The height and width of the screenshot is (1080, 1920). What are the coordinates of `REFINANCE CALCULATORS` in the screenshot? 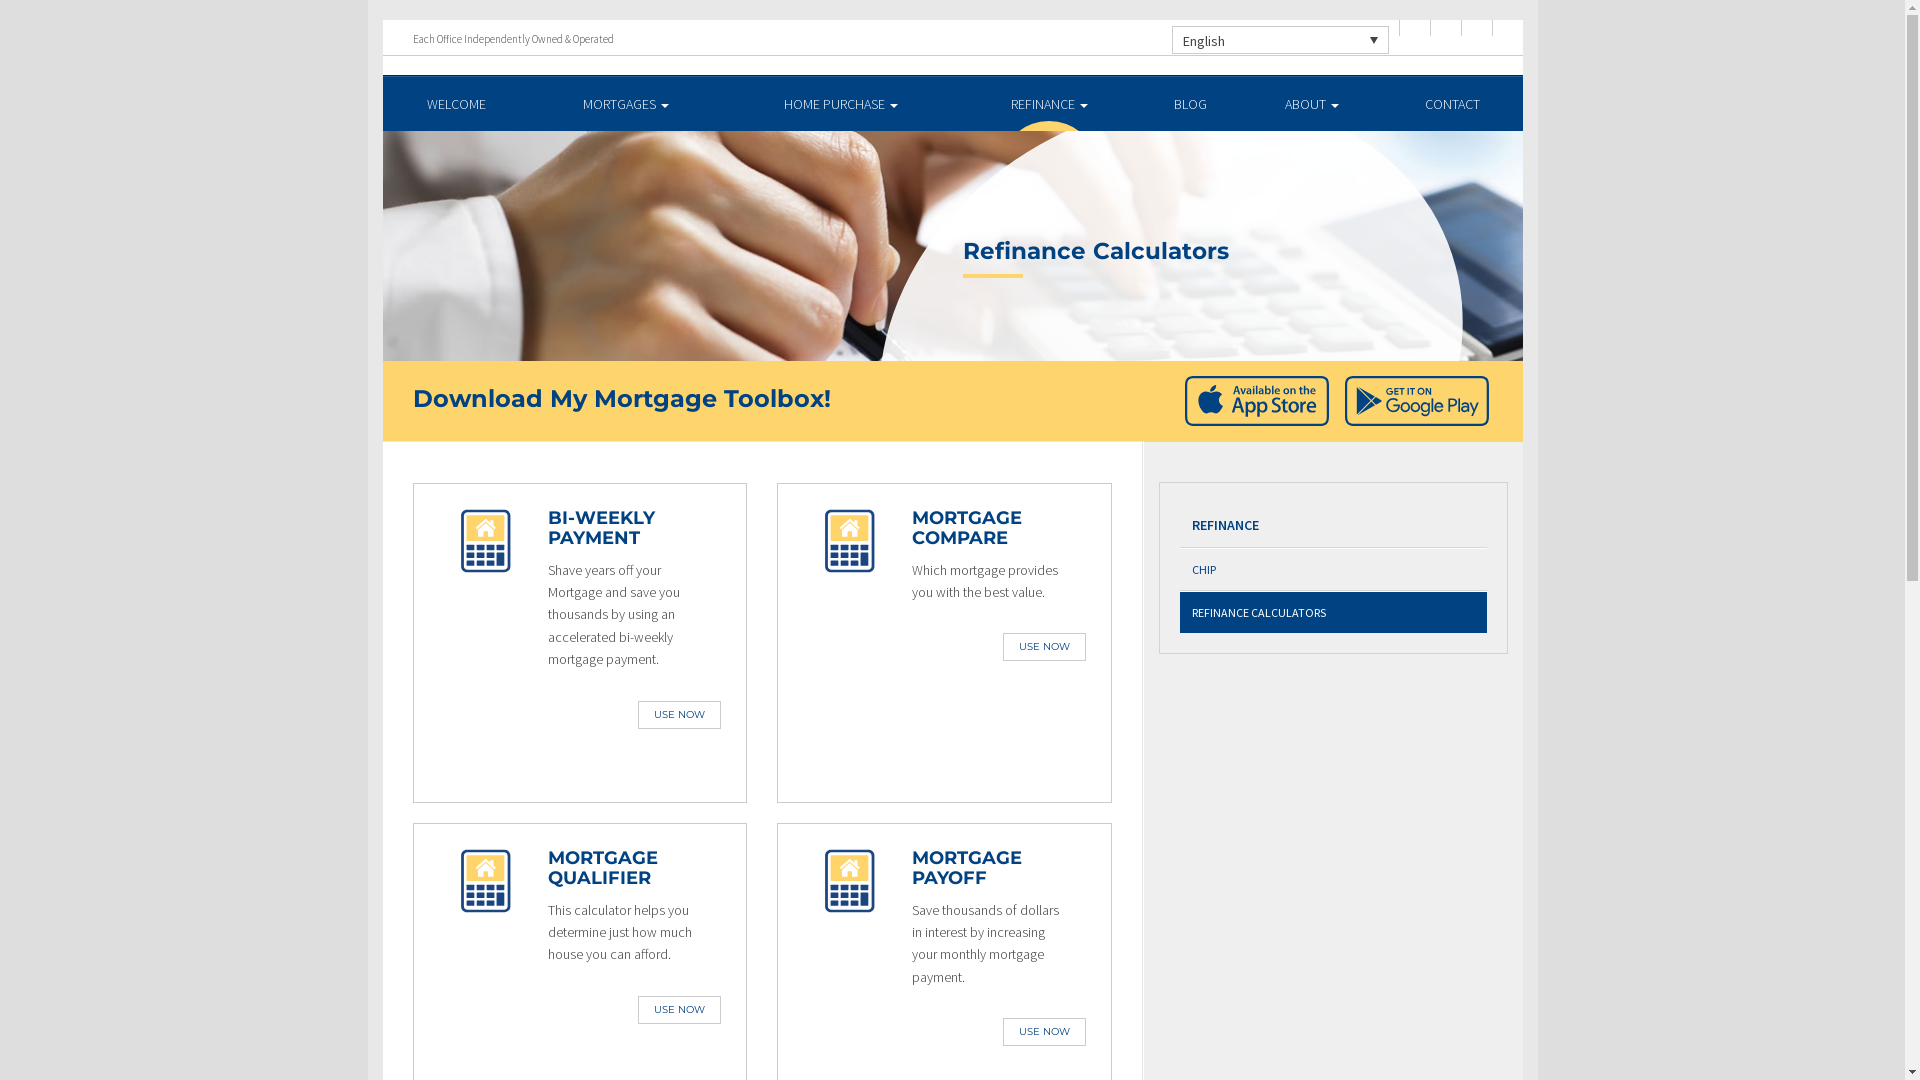 It's located at (1334, 612).